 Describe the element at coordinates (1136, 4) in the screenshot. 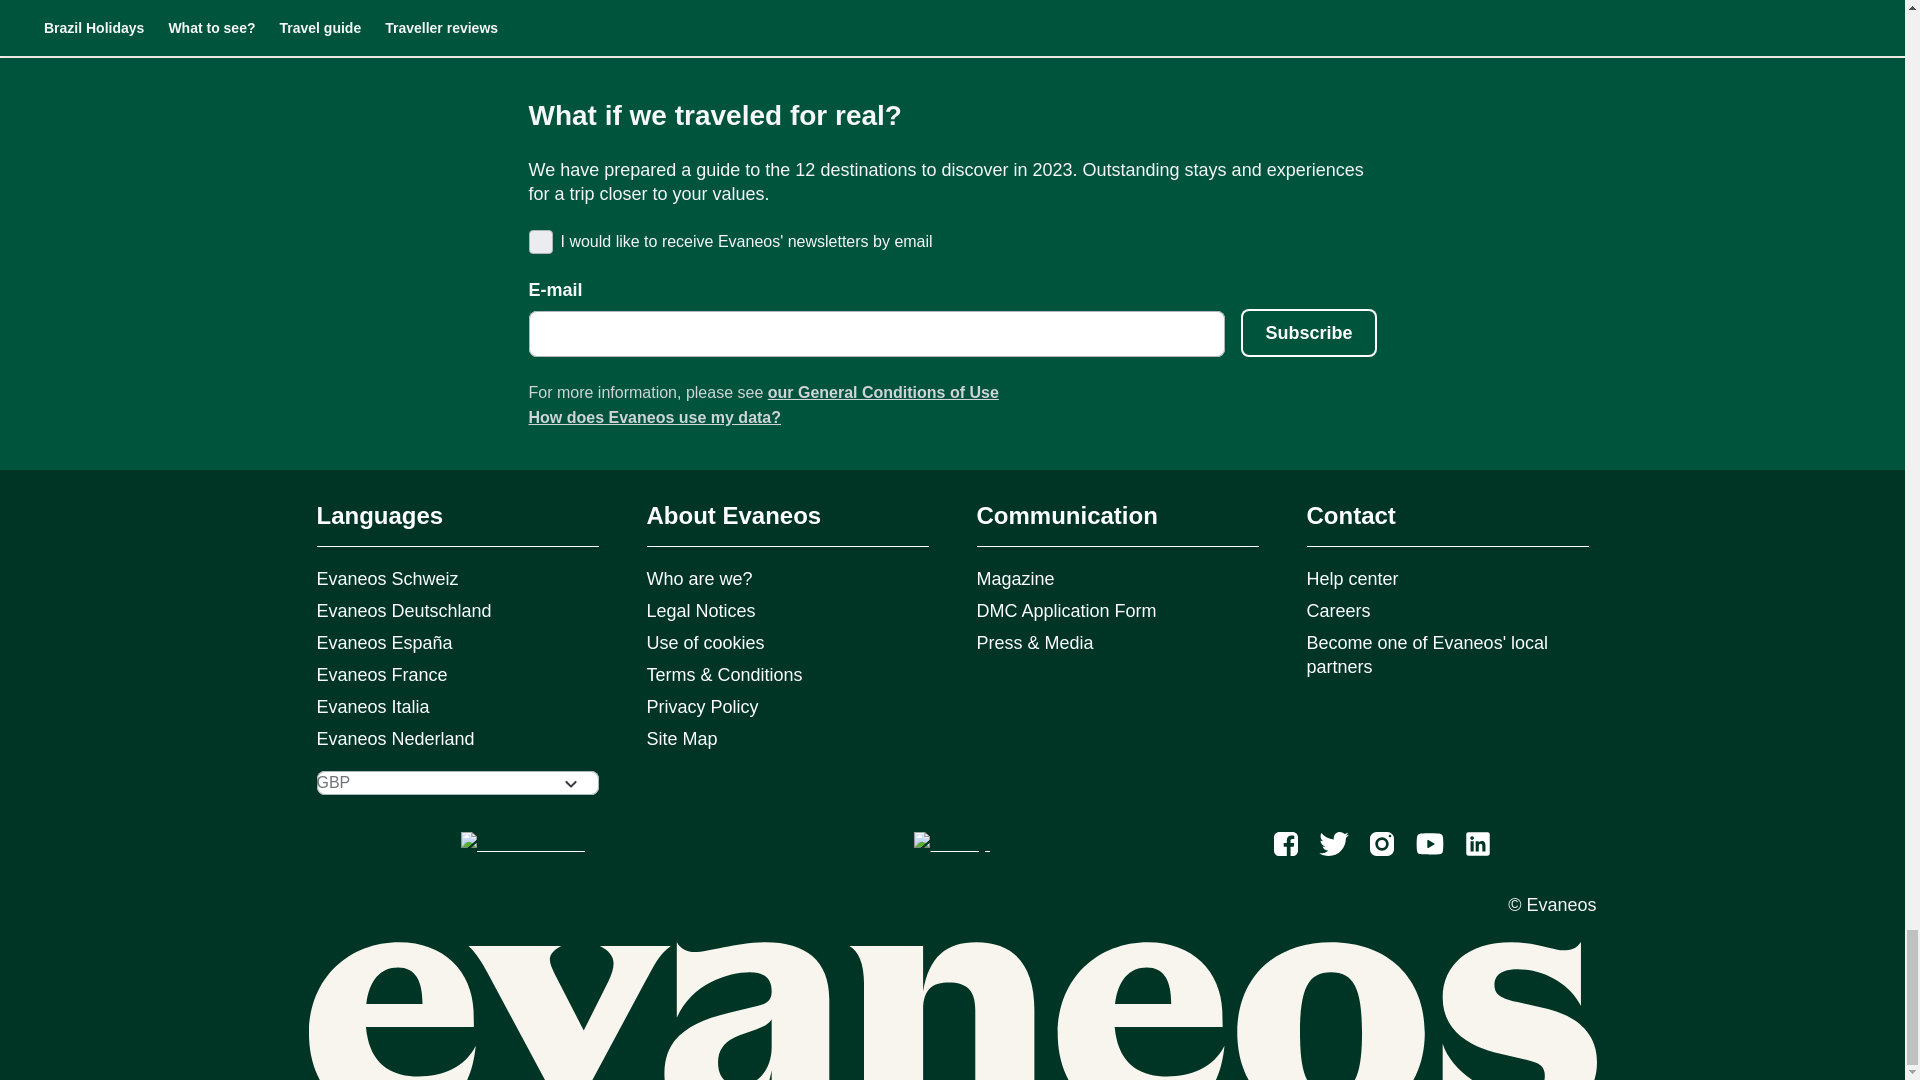

I see `Compensated carbon footprint` at that location.